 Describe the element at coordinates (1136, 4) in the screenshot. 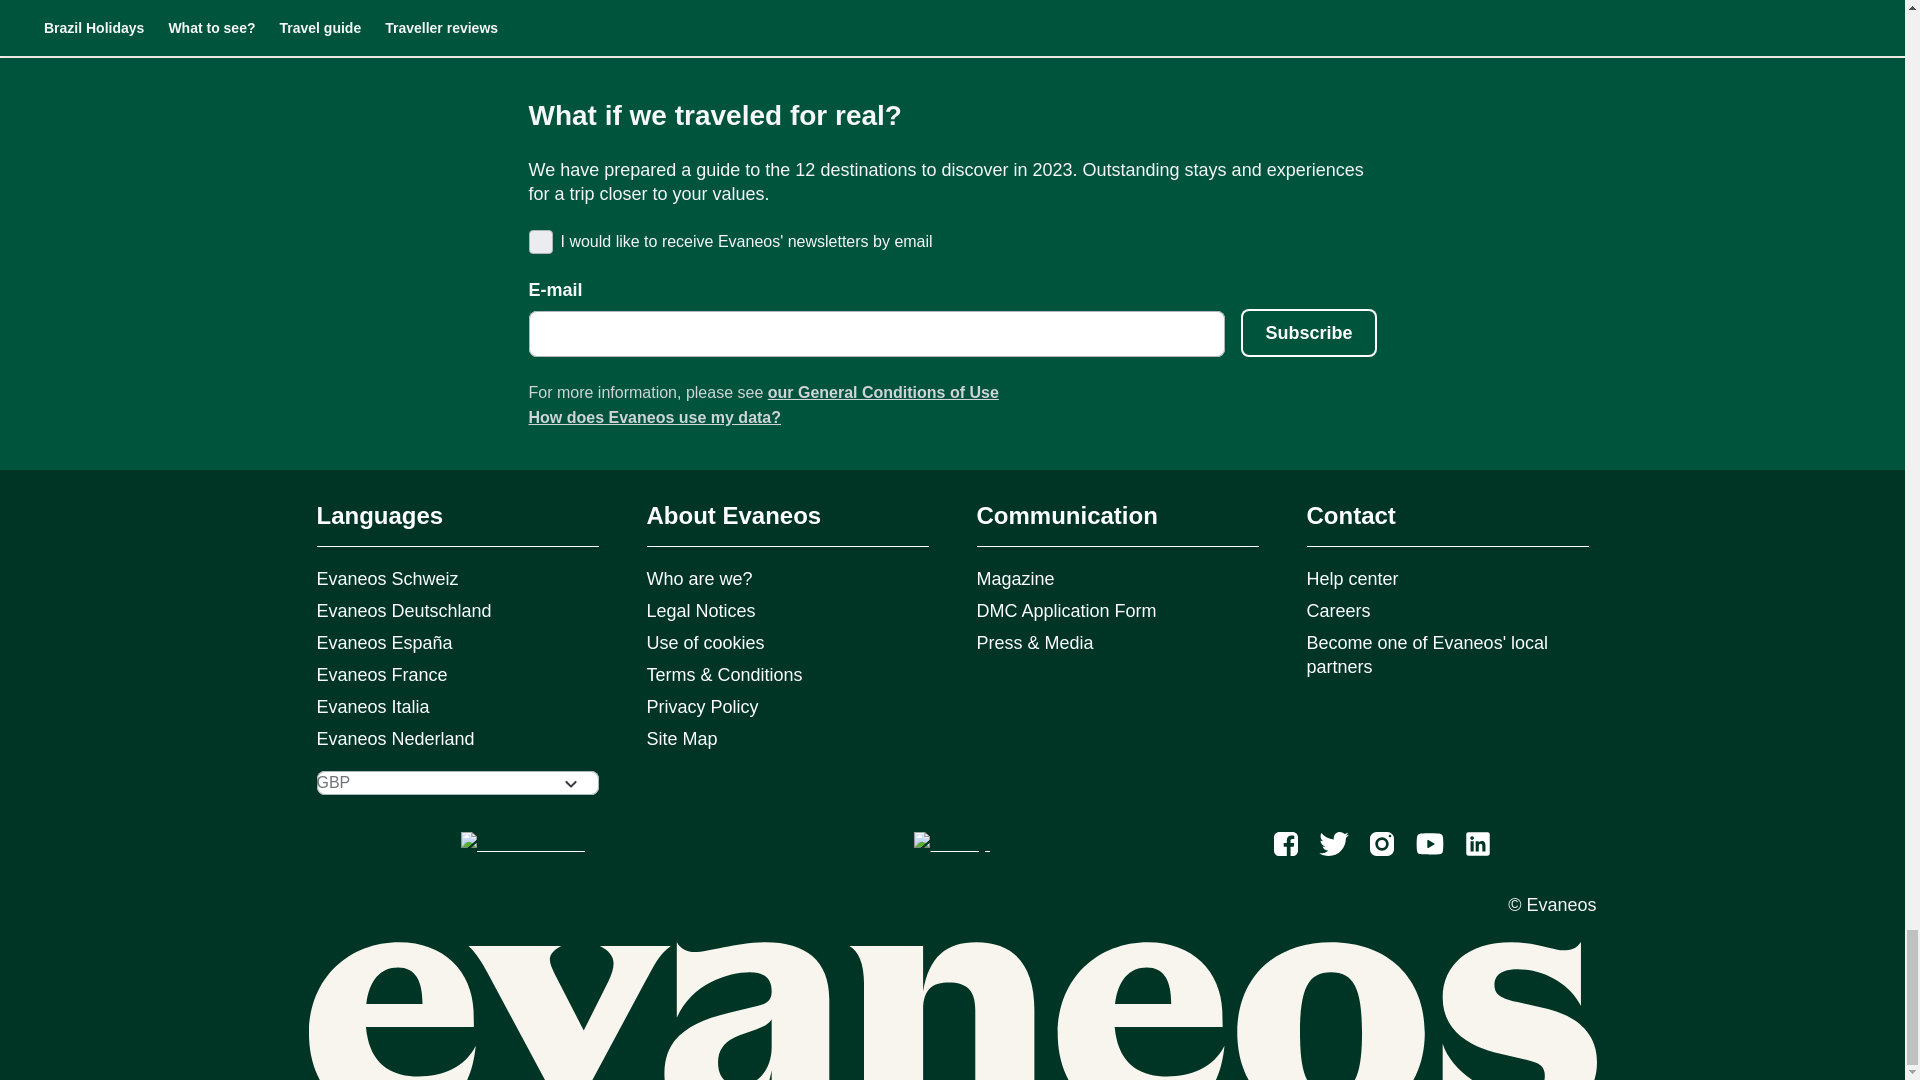

I see `Compensated carbon footprint` at that location.